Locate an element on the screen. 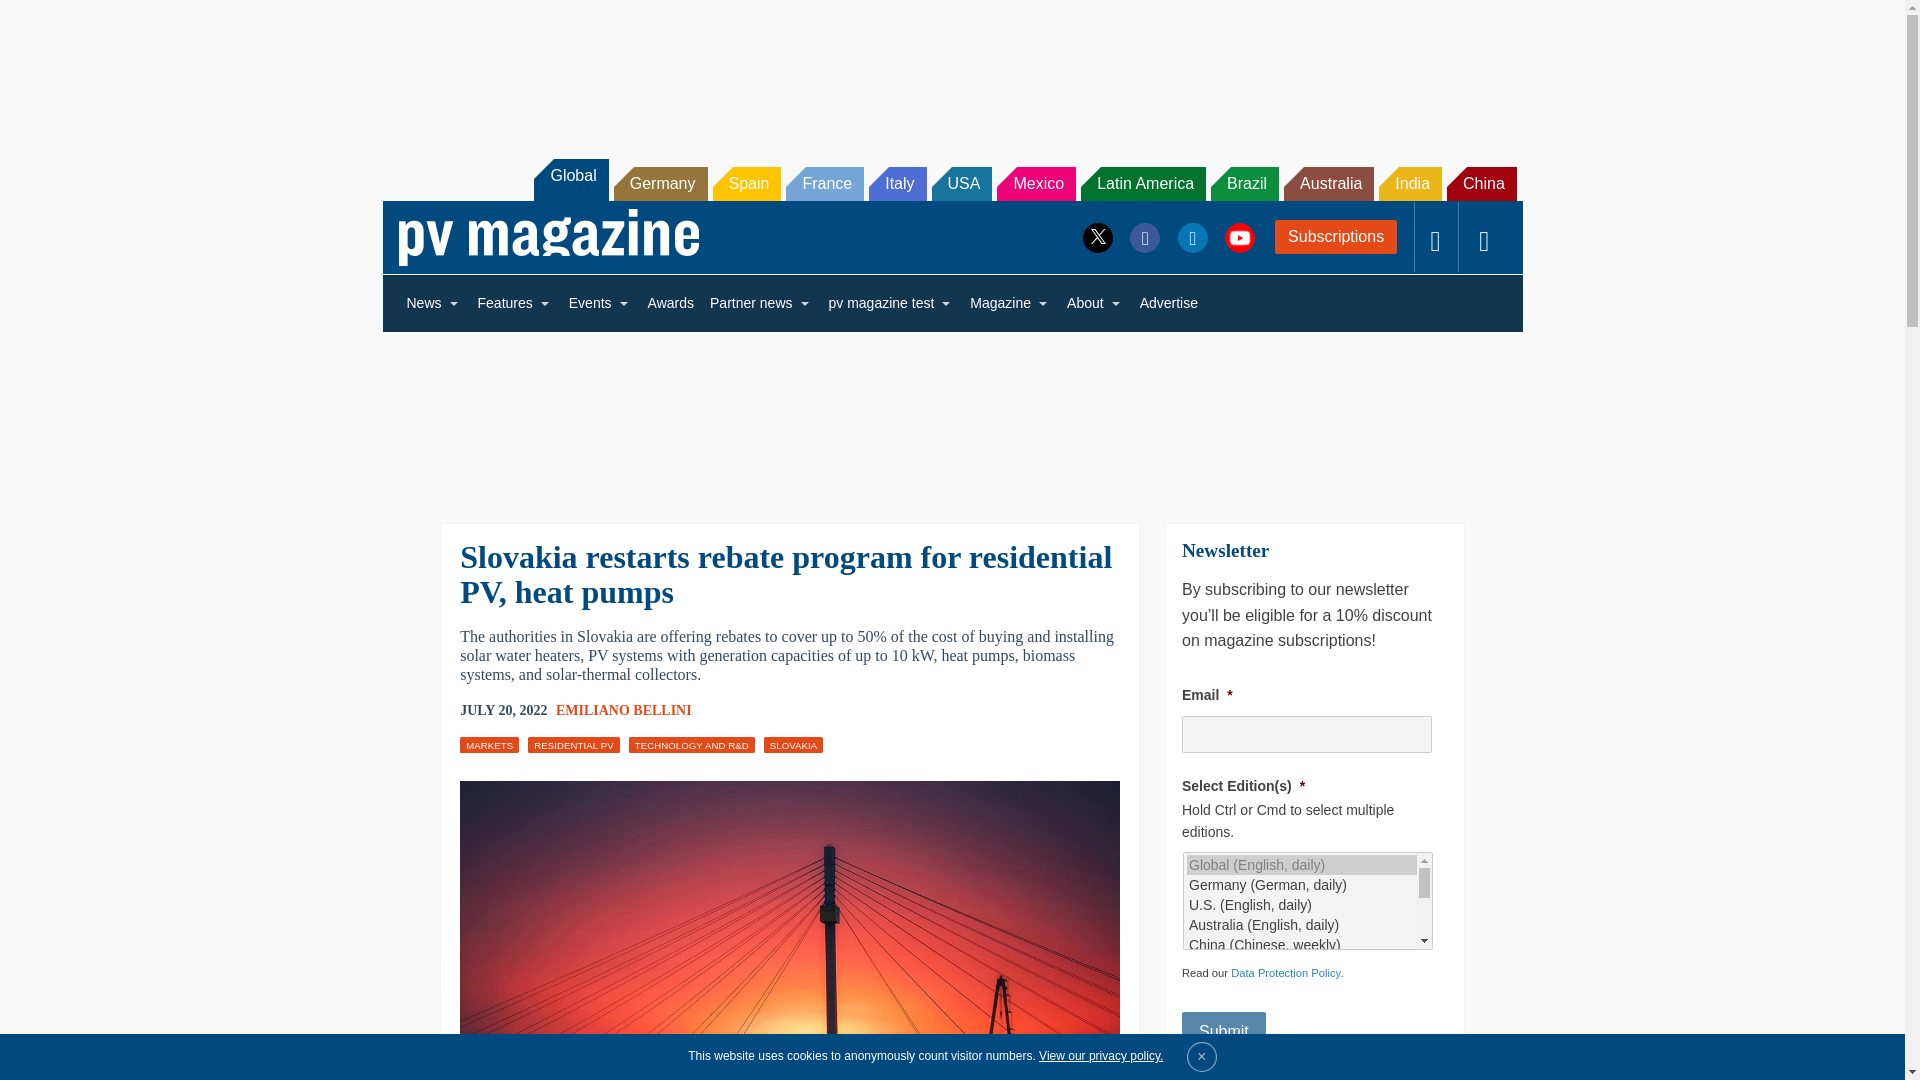 The height and width of the screenshot is (1080, 1920). 3rd party ad content is located at coordinates (1582, 932).